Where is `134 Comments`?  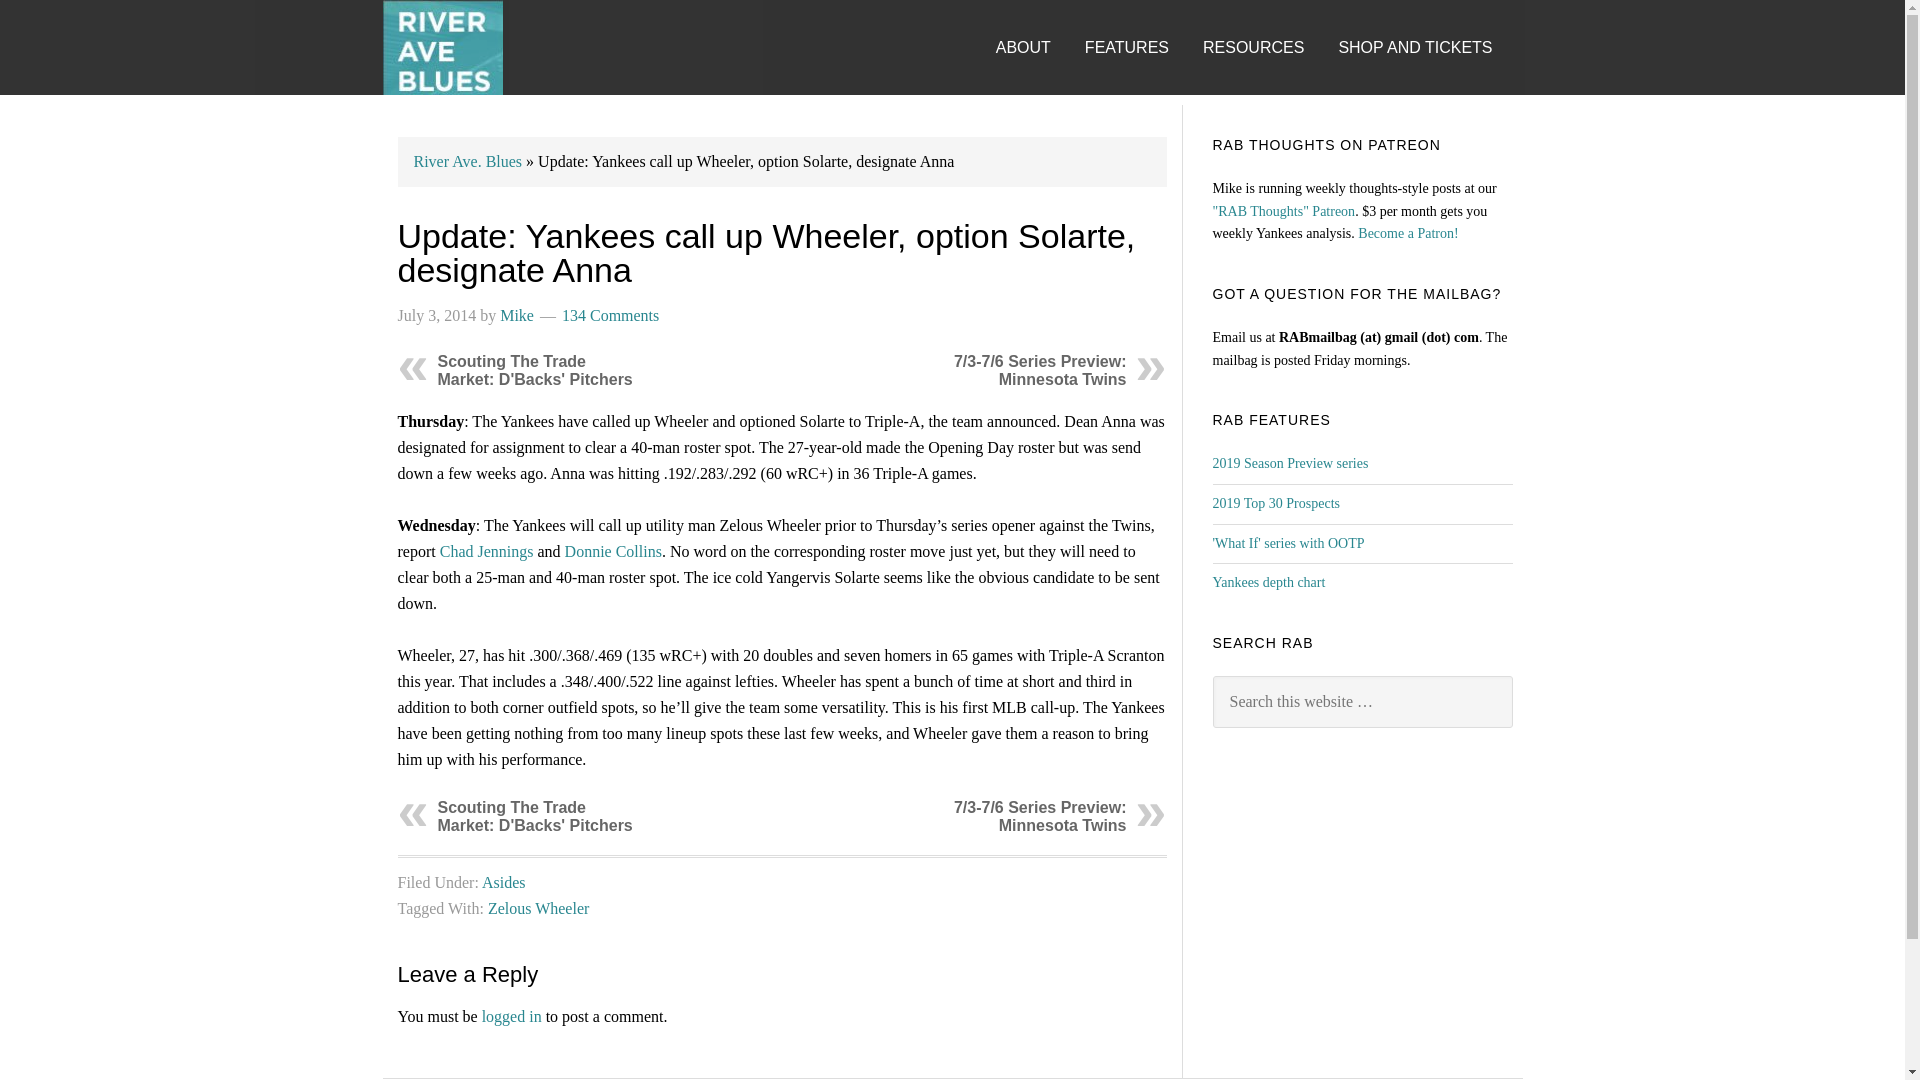
134 Comments is located at coordinates (610, 315).